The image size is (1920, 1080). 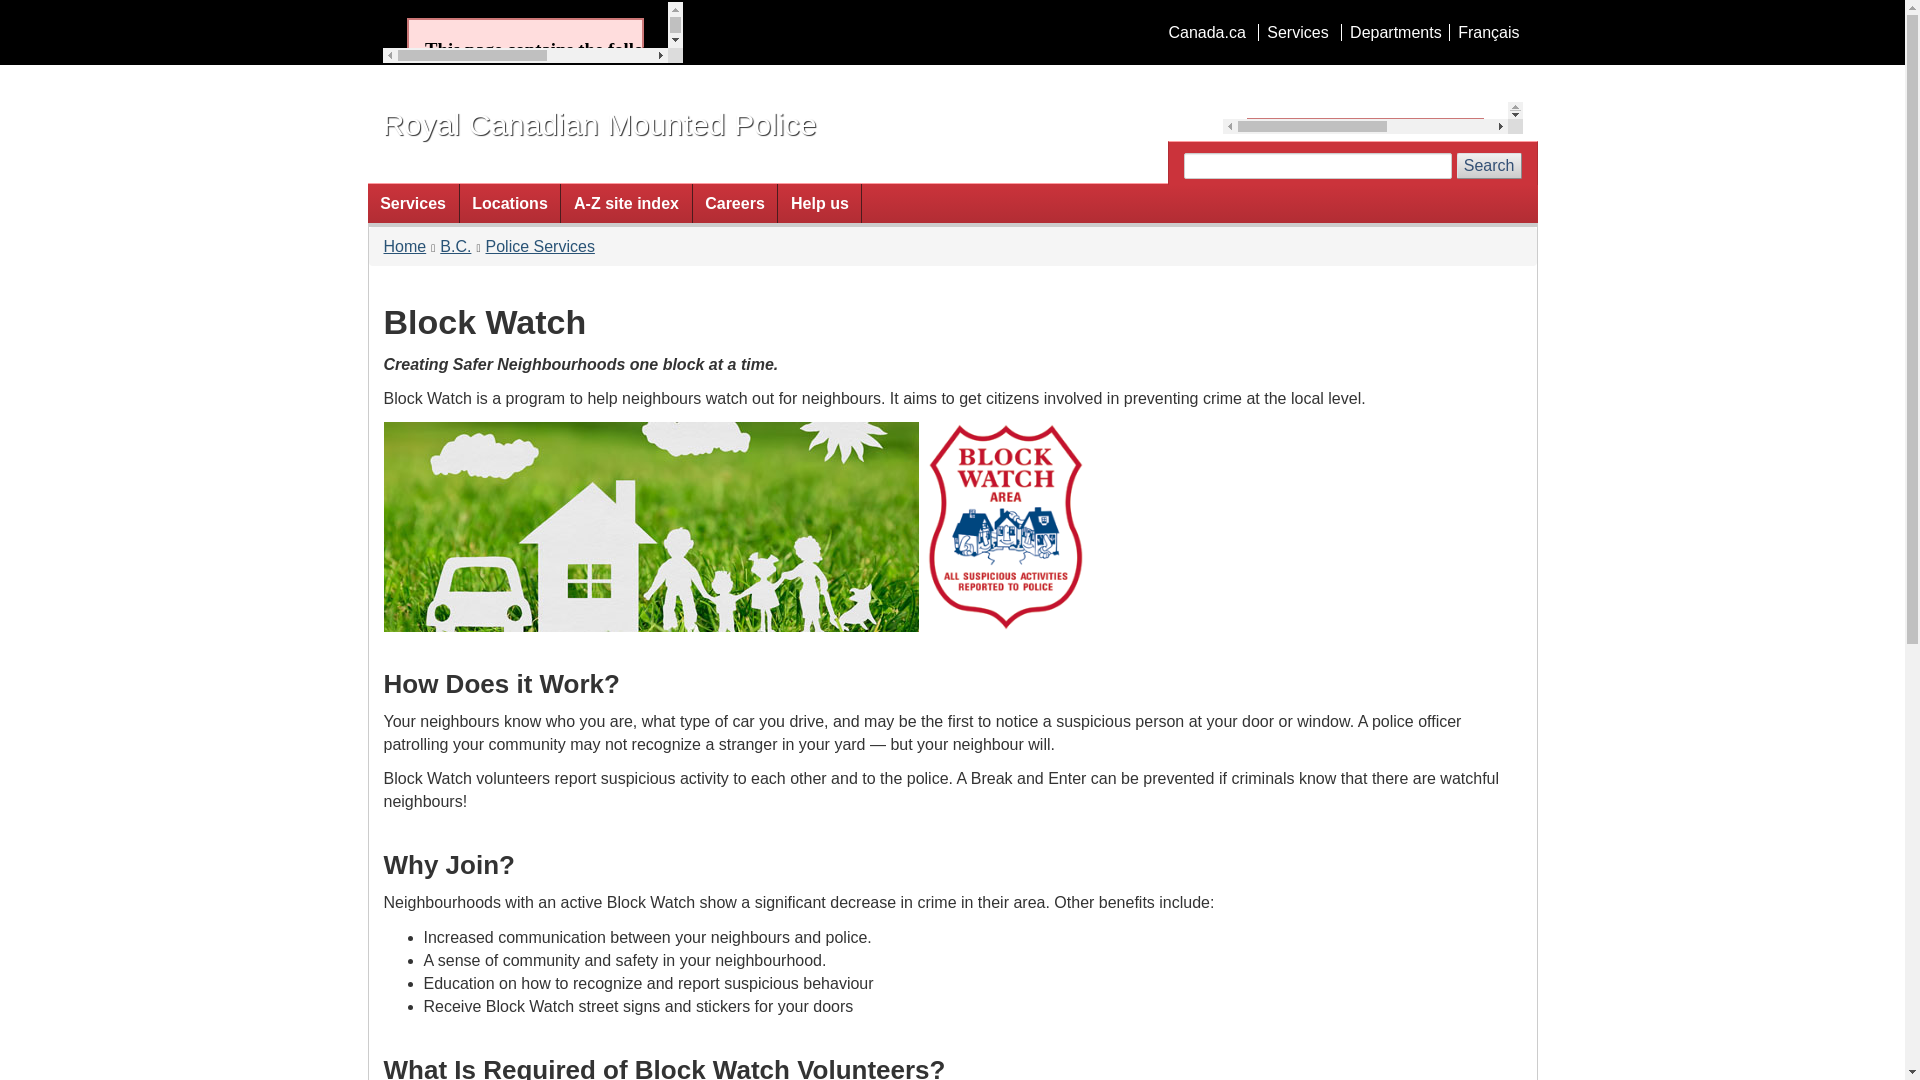 I want to click on Police Services, so click(x=540, y=246).